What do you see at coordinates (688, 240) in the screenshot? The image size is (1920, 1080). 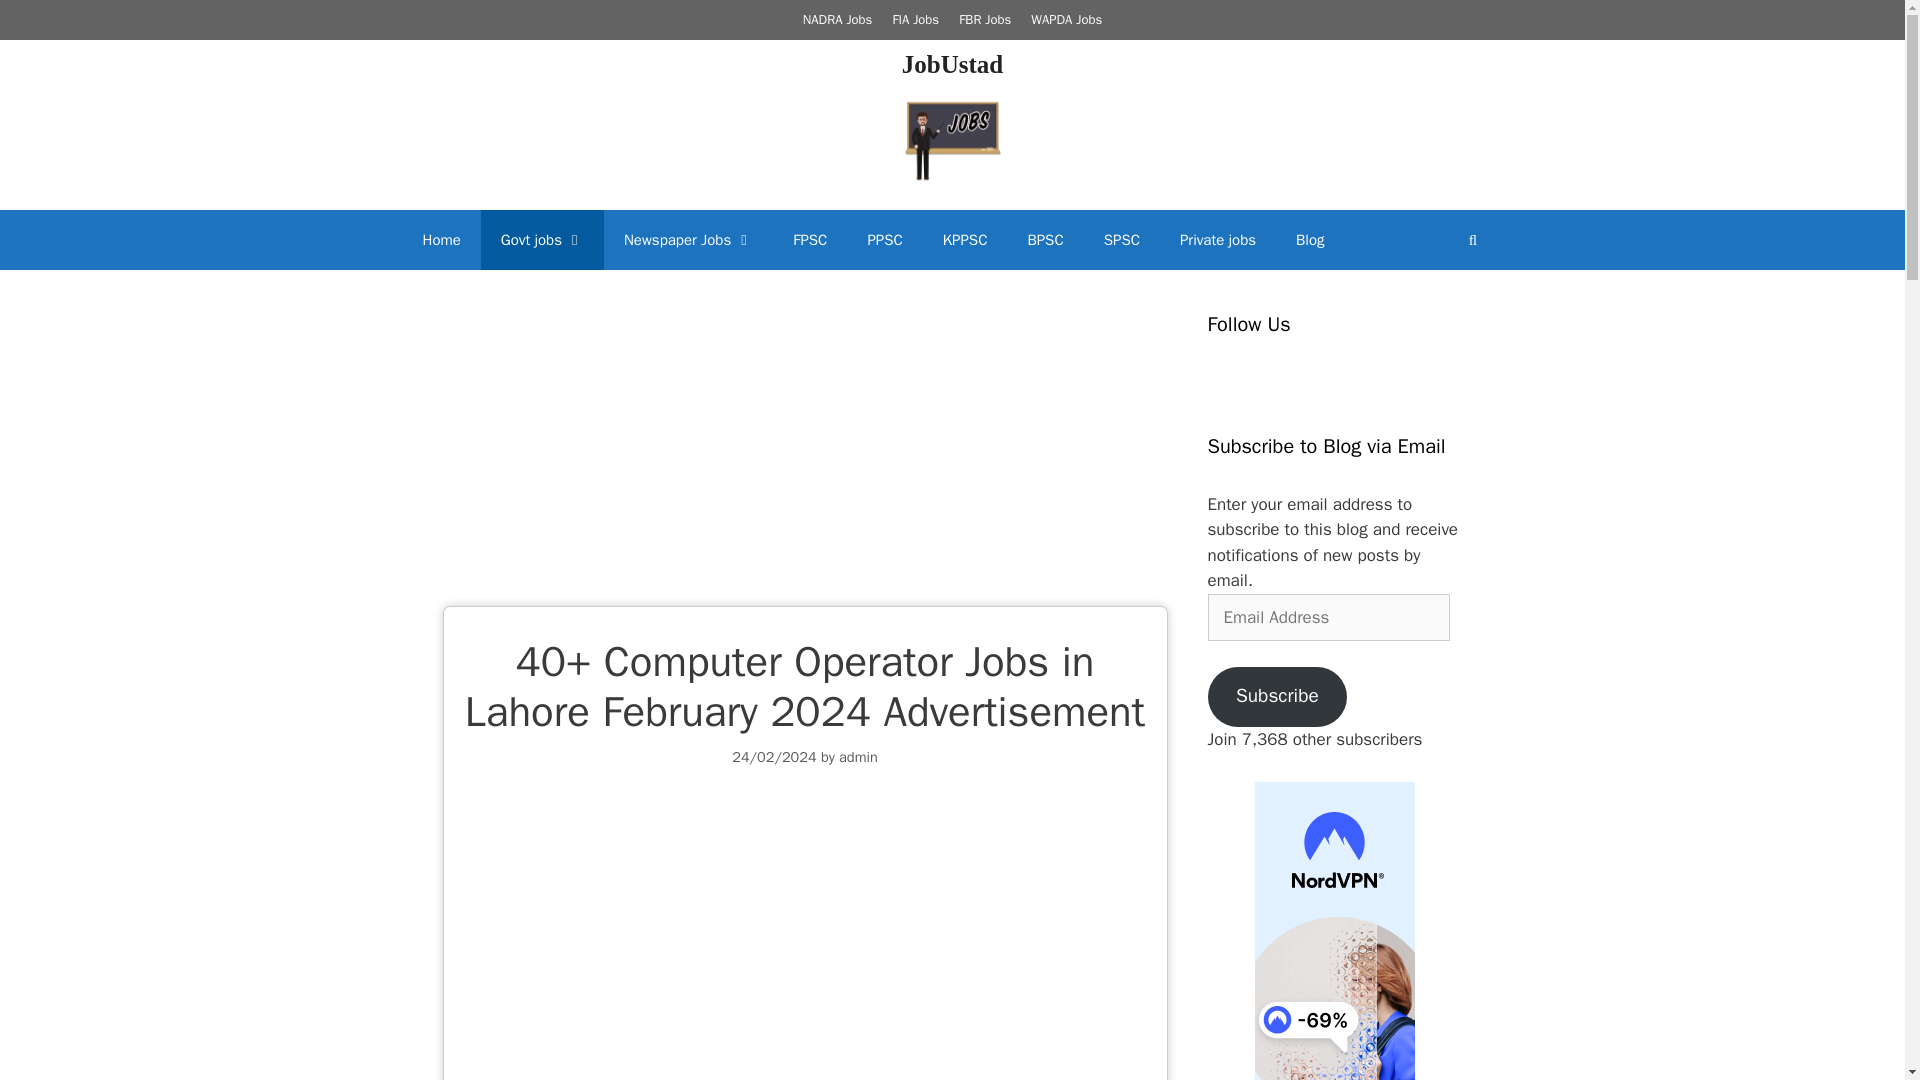 I see `Newspaper Jobs` at bounding box center [688, 240].